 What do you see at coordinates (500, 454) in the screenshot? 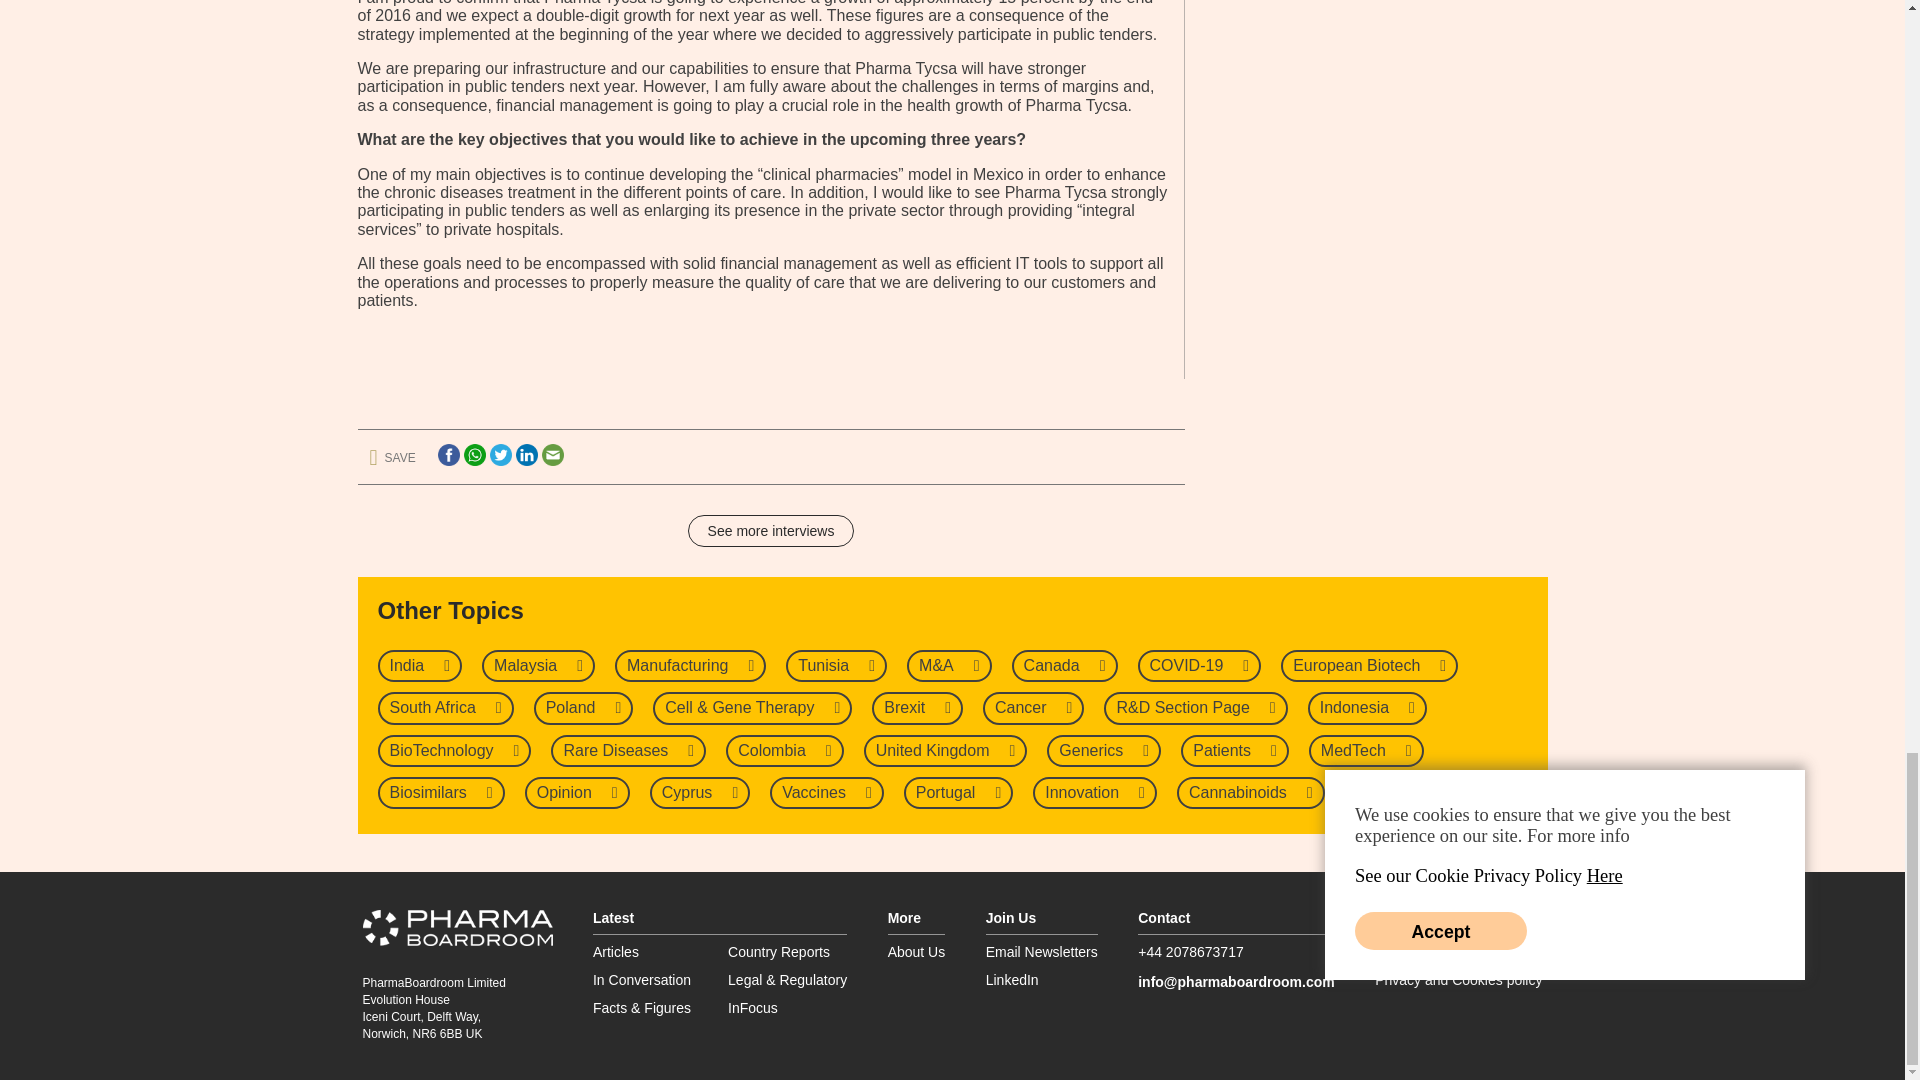
I see `Twitter` at bounding box center [500, 454].